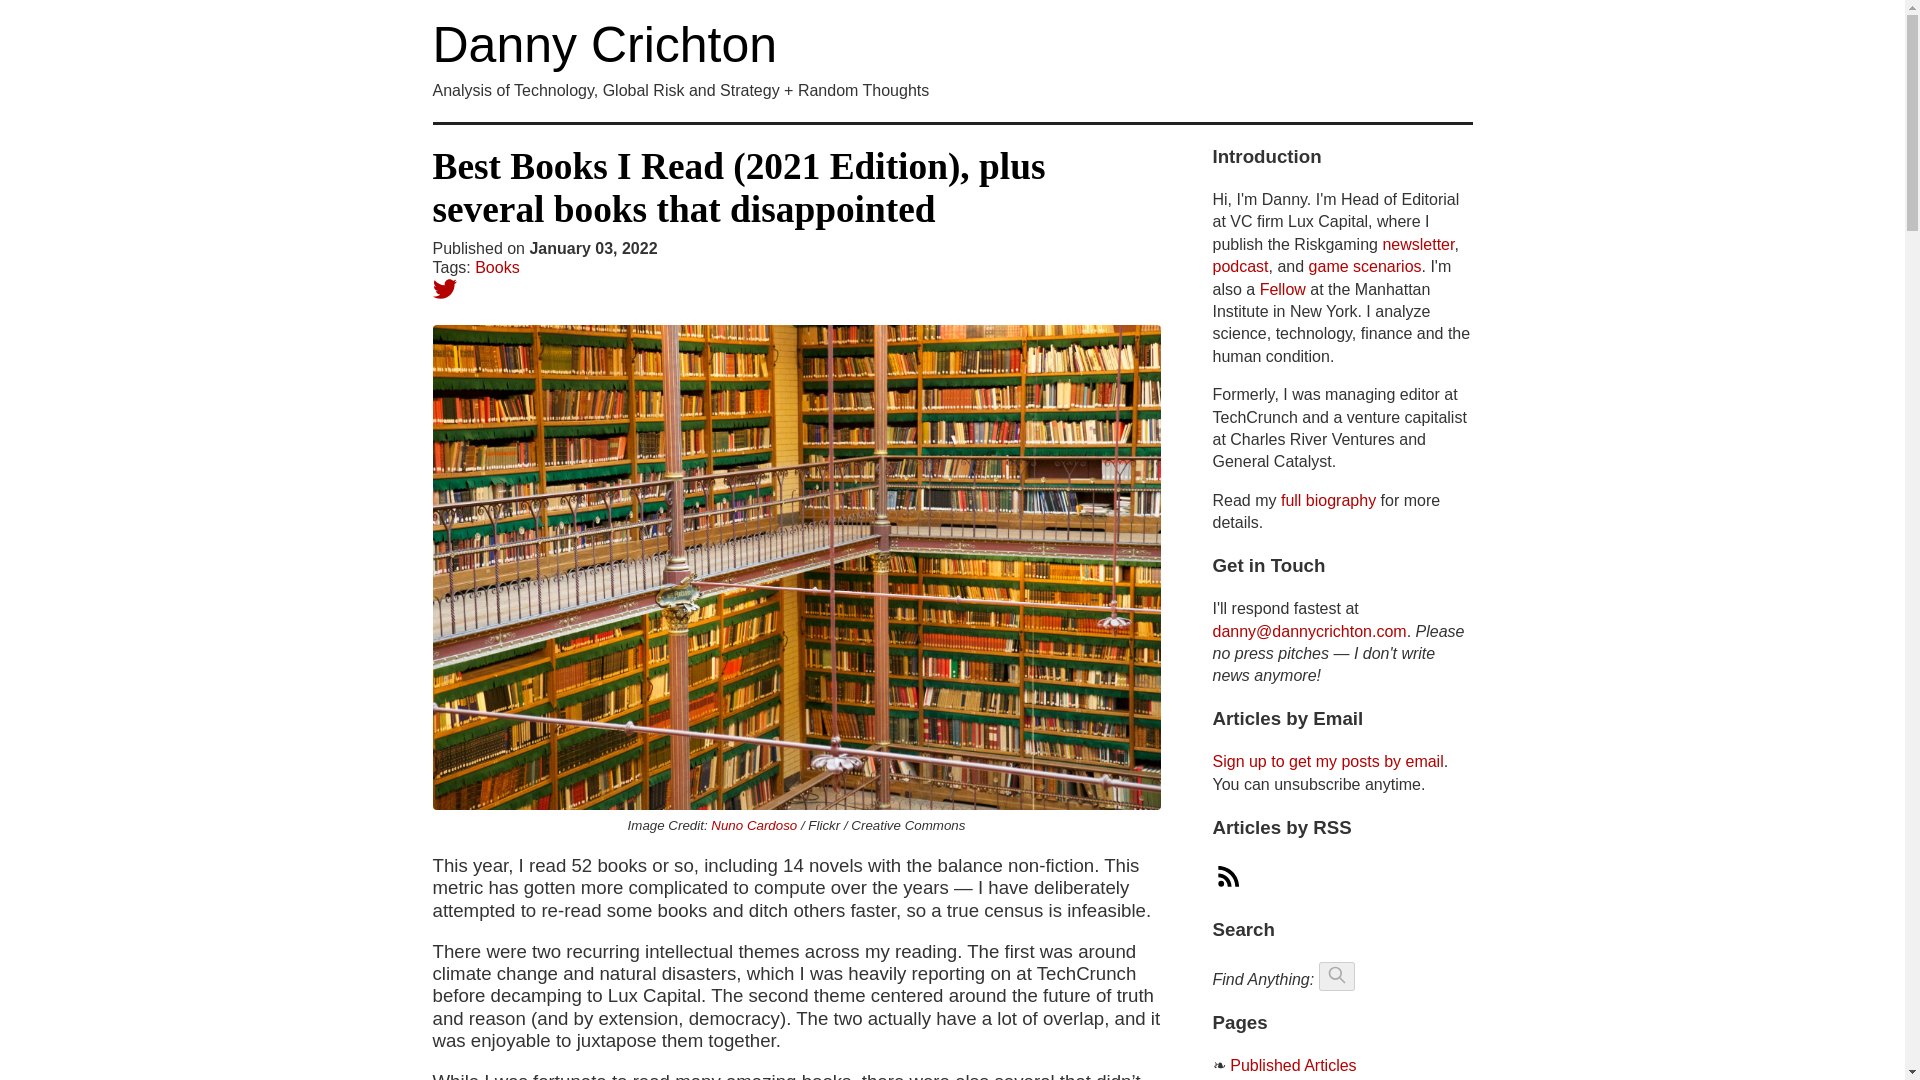  Describe the element at coordinates (1327, 761) in the screenshot. I see `Sign up to get my posts by email` at that location.